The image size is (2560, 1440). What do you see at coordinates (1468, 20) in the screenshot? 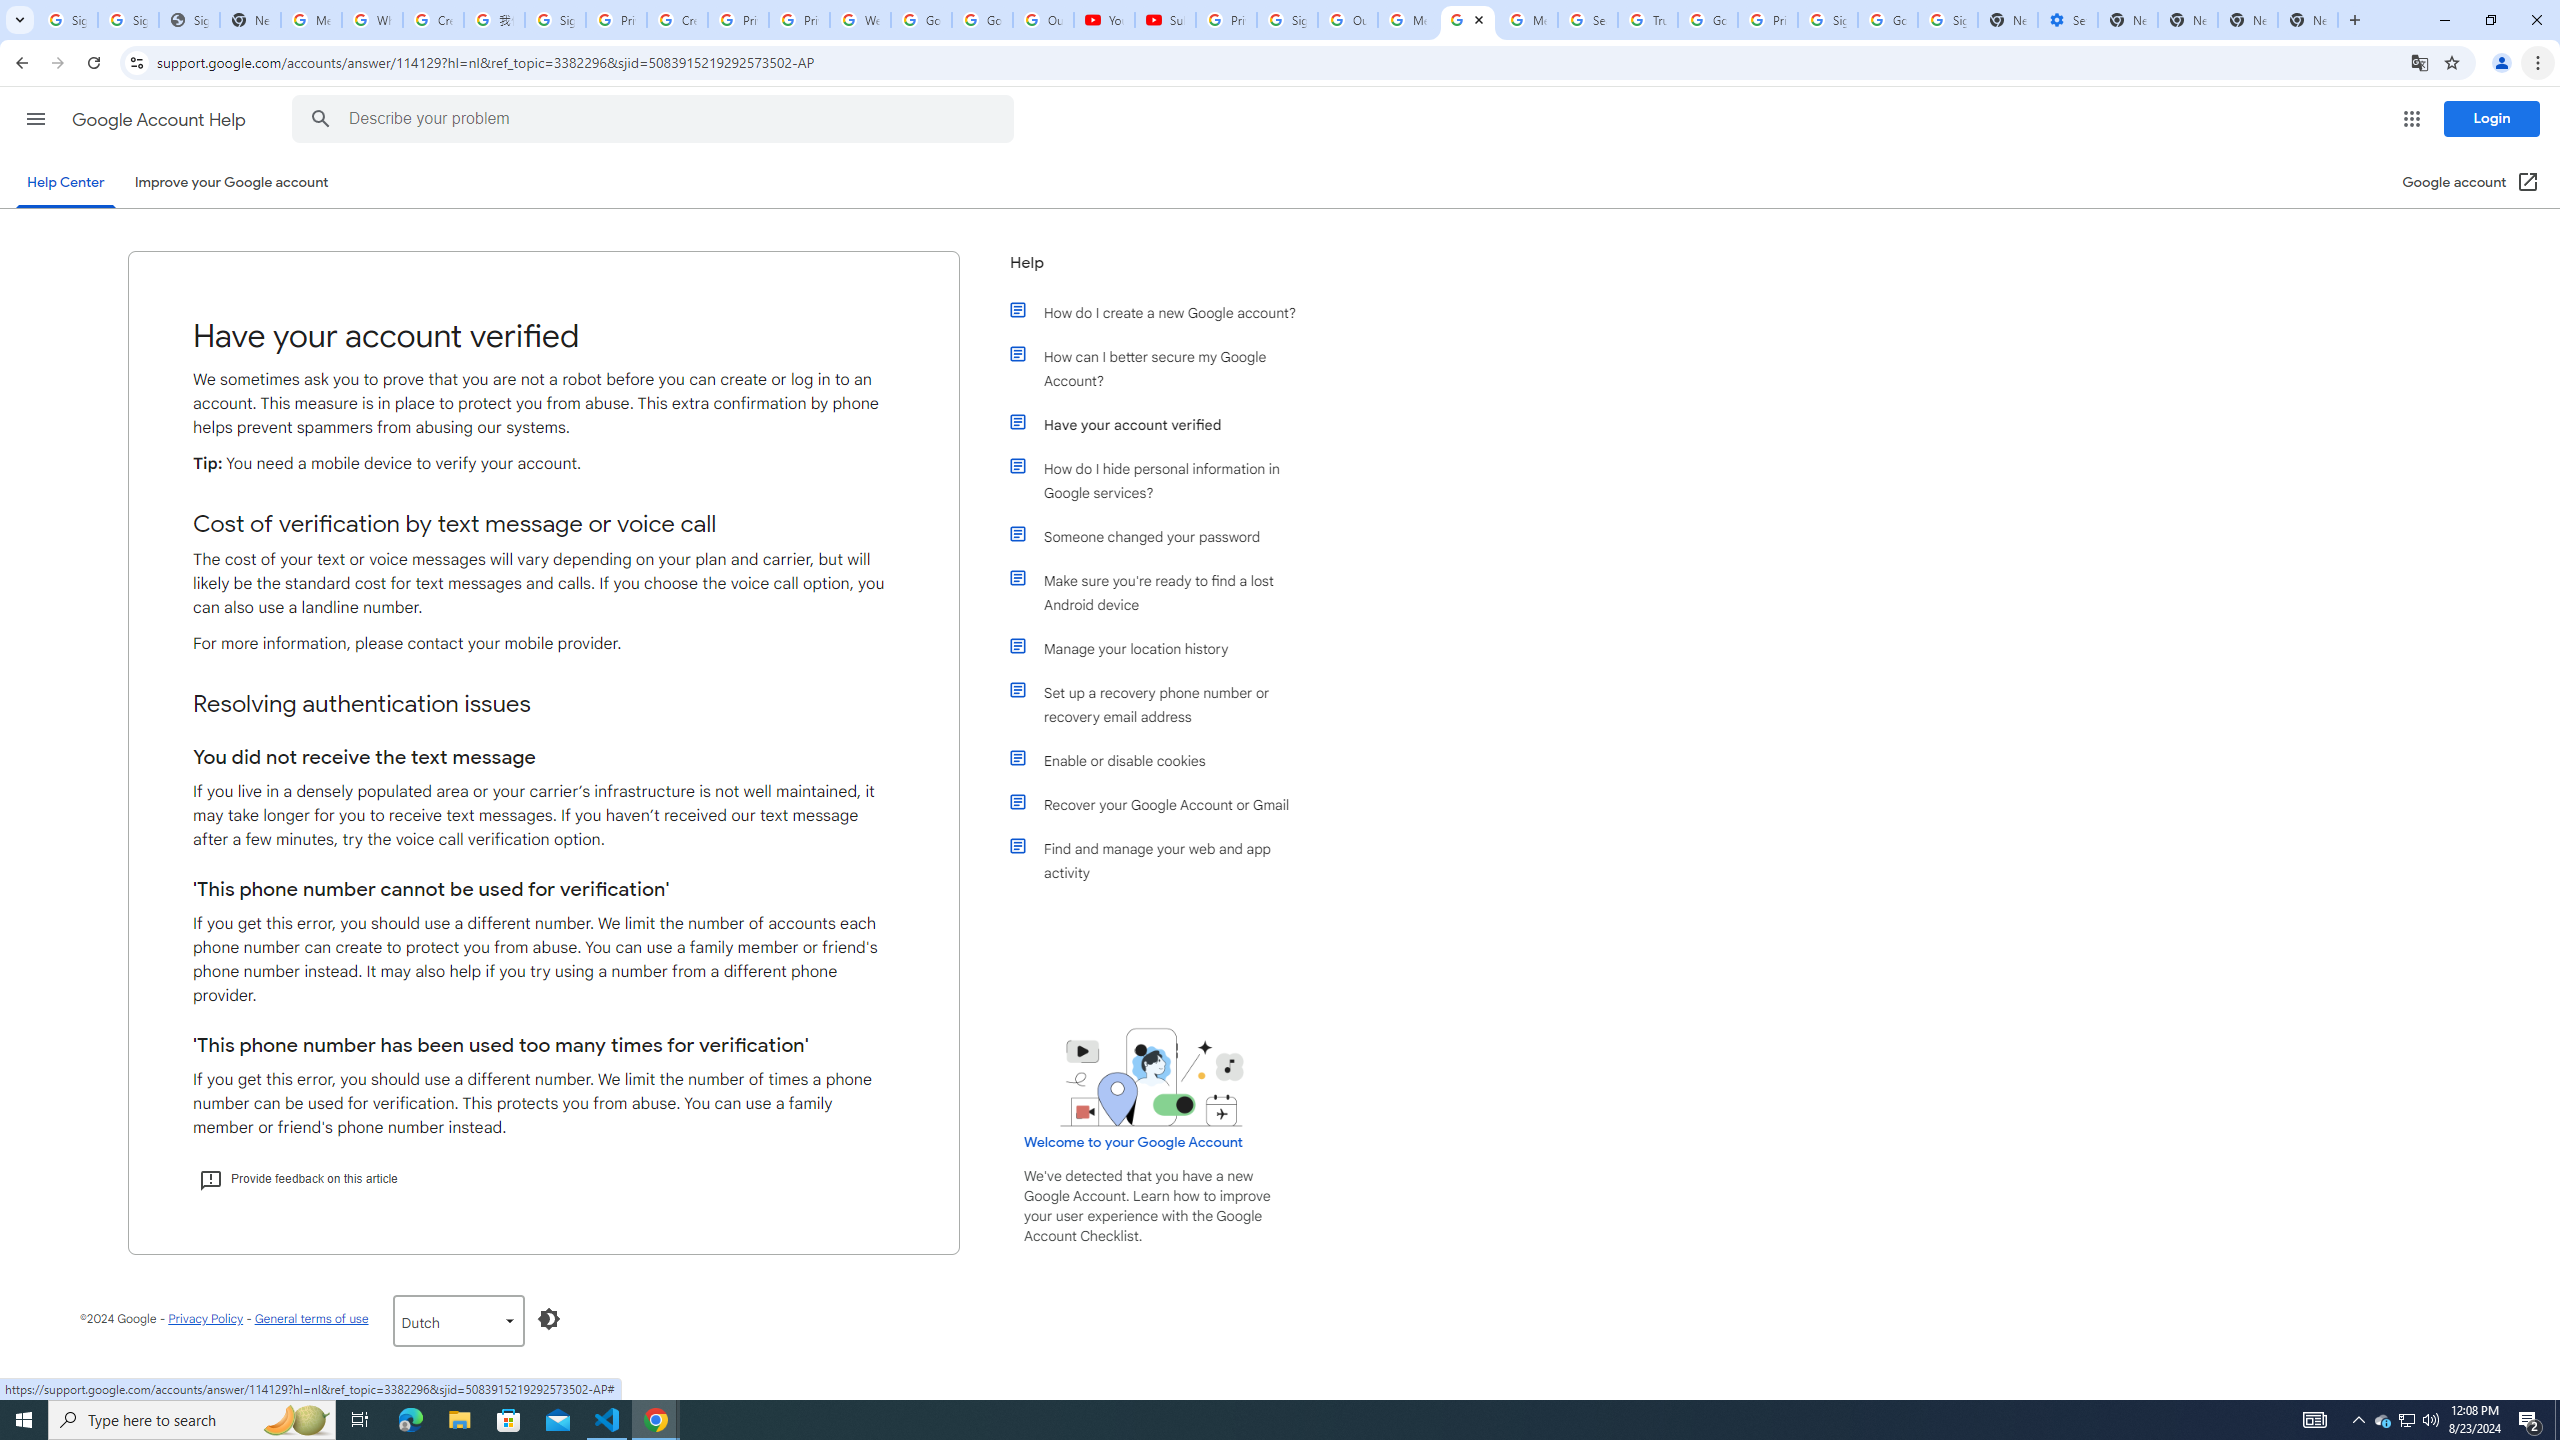
I see `Get your account verified - Google Account Help` at bounding box center [1468, 20].